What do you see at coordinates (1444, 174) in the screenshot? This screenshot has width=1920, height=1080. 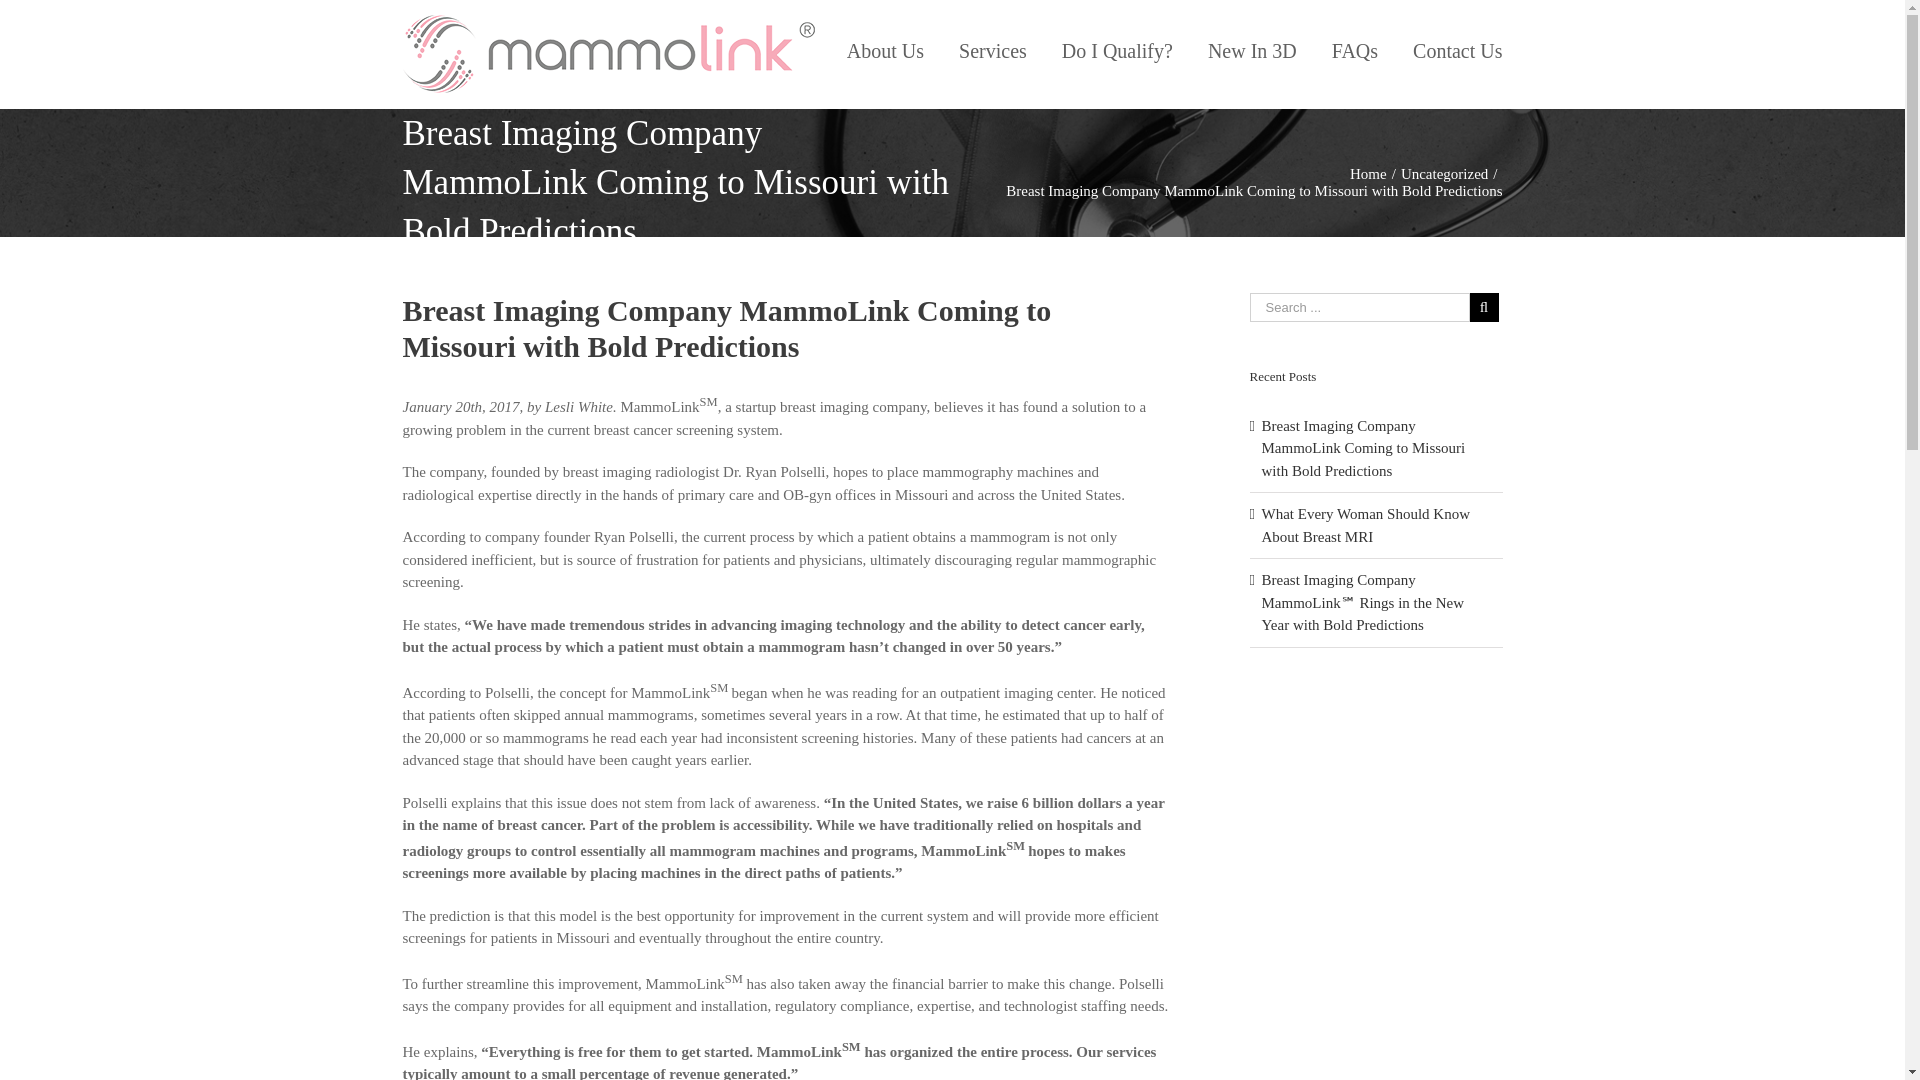 I see `Uncategorized` at bounding box center [1444, 174].